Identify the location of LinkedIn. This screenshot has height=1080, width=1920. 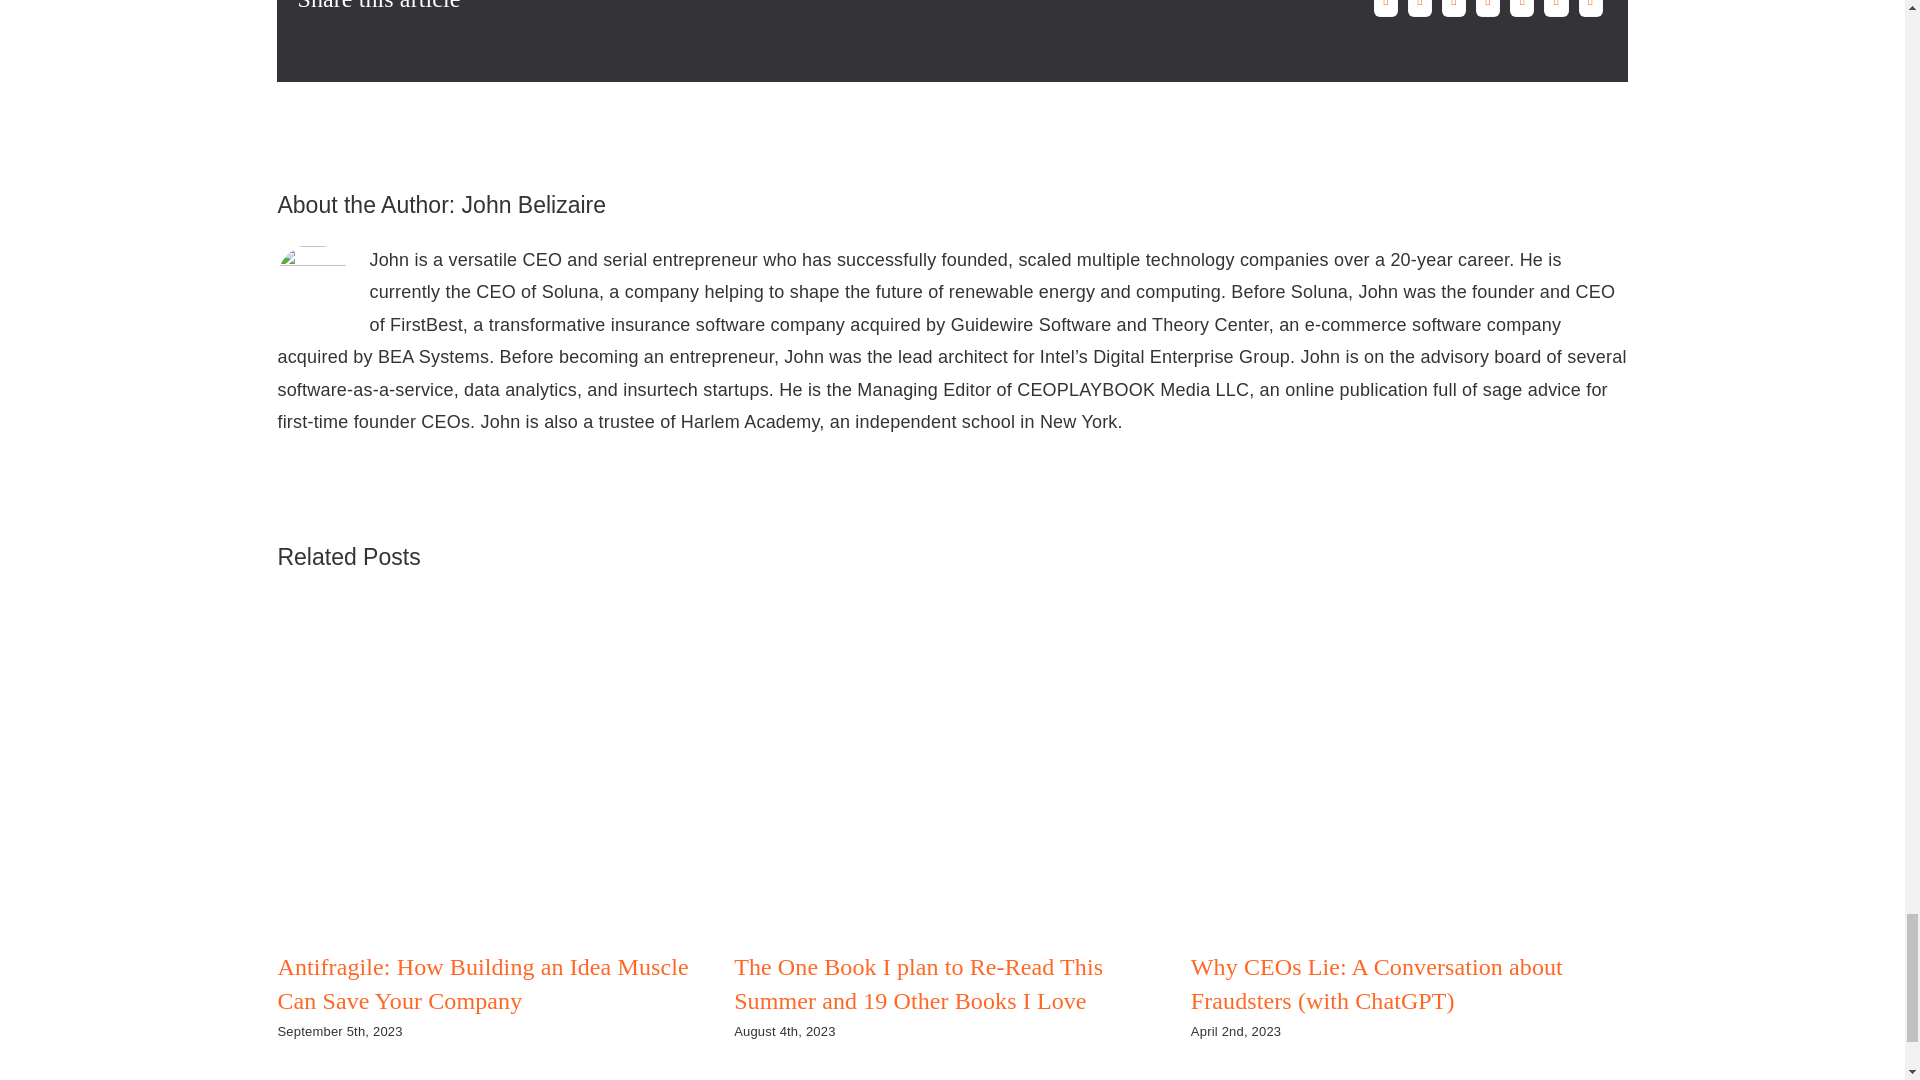
(1488, 10).